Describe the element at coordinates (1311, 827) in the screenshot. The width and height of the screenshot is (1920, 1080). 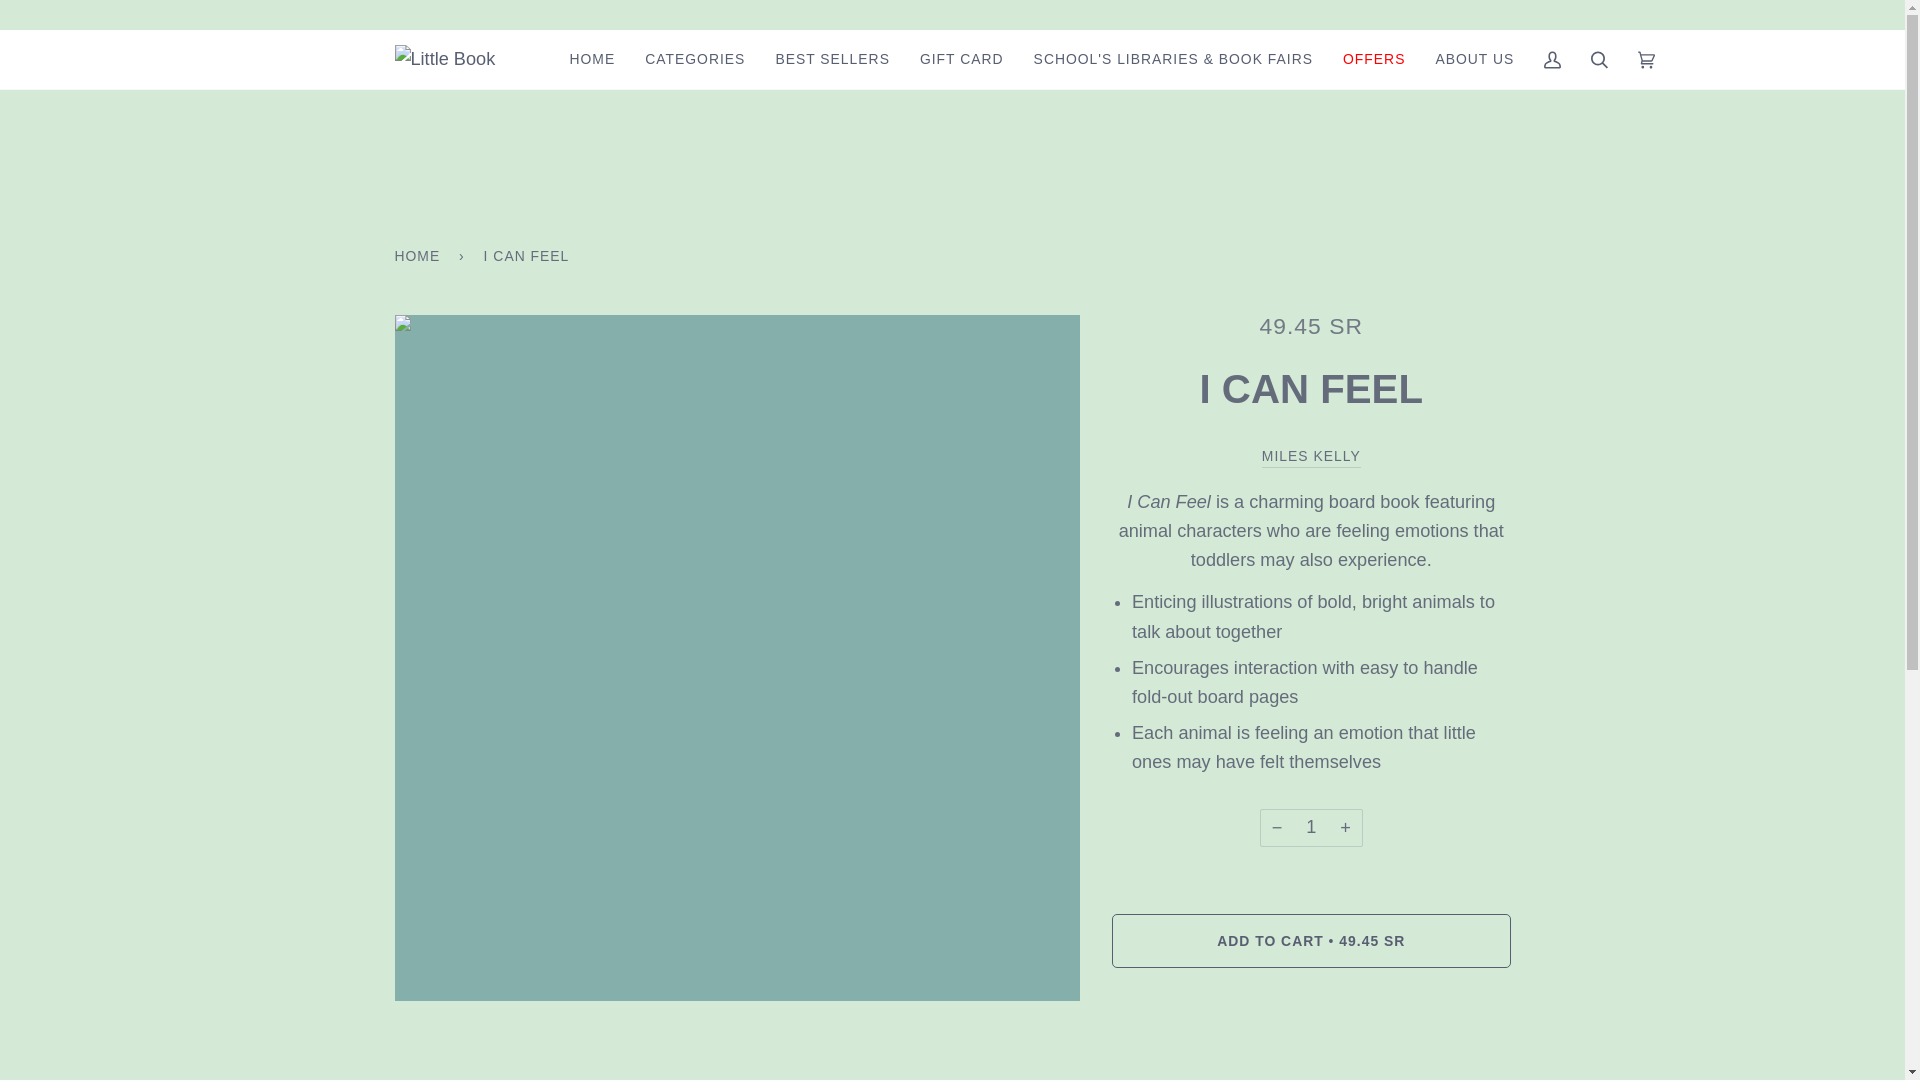
I see `1` at that location.